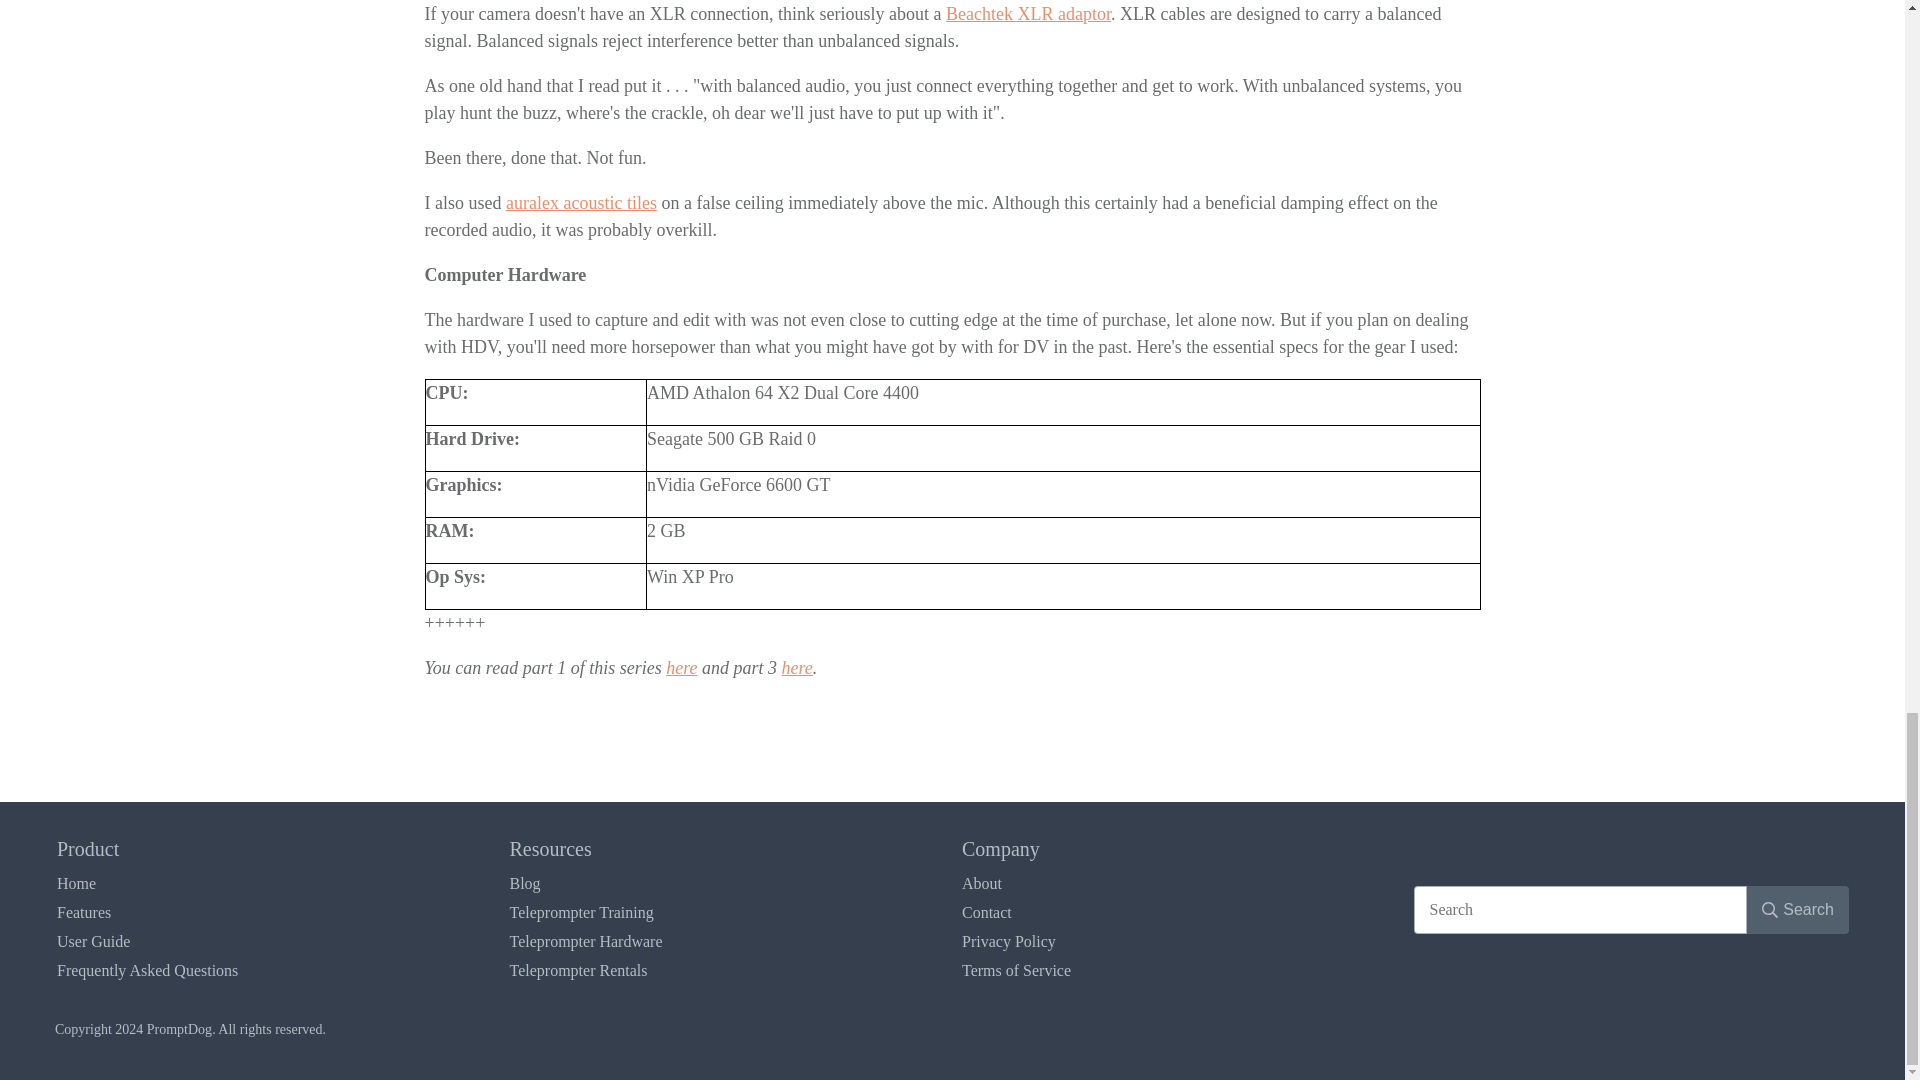 Image resolution: width=1920 pixels, height=1080 pixels. What do you see at coordinates (796, 668) in the screenshot?
I see `here` at bounding box center [796, 668].